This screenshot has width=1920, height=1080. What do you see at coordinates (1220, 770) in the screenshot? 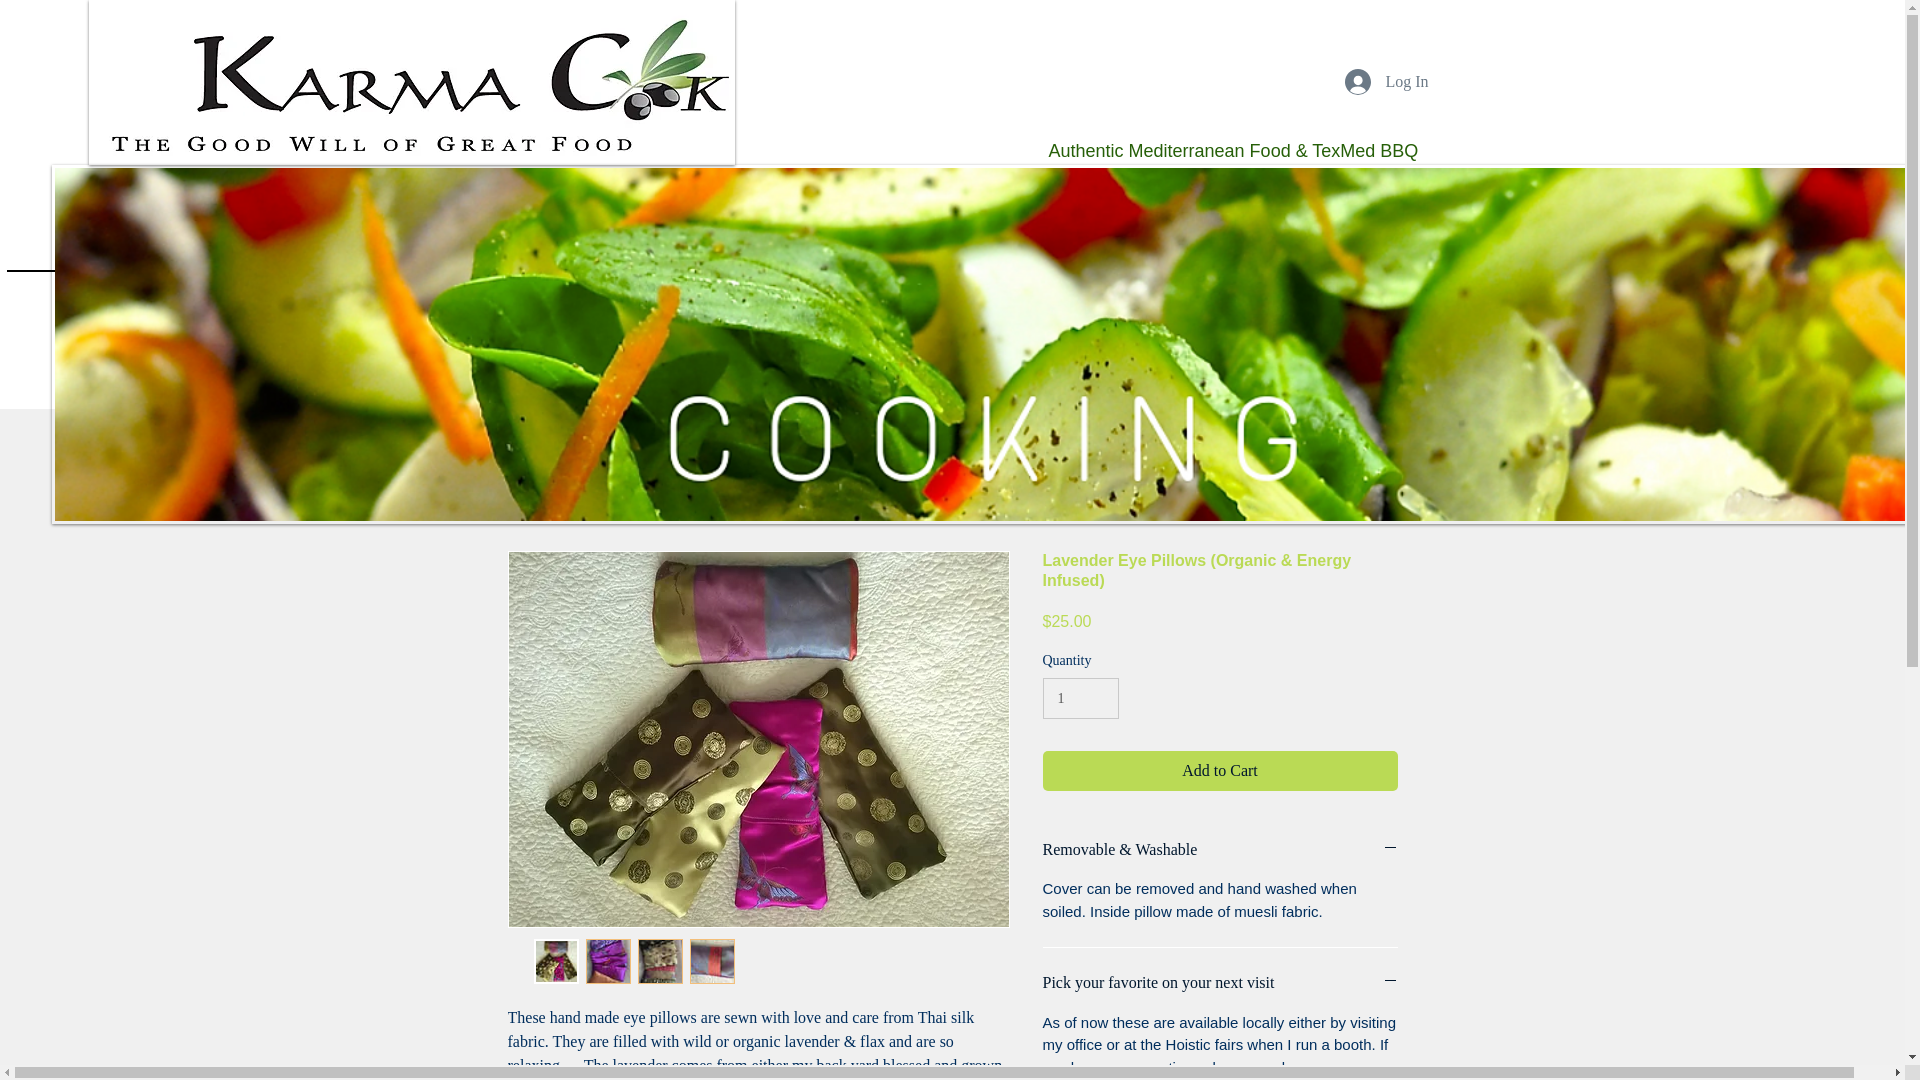
I see `Add to Cart` at bounding box center [1220, 770].